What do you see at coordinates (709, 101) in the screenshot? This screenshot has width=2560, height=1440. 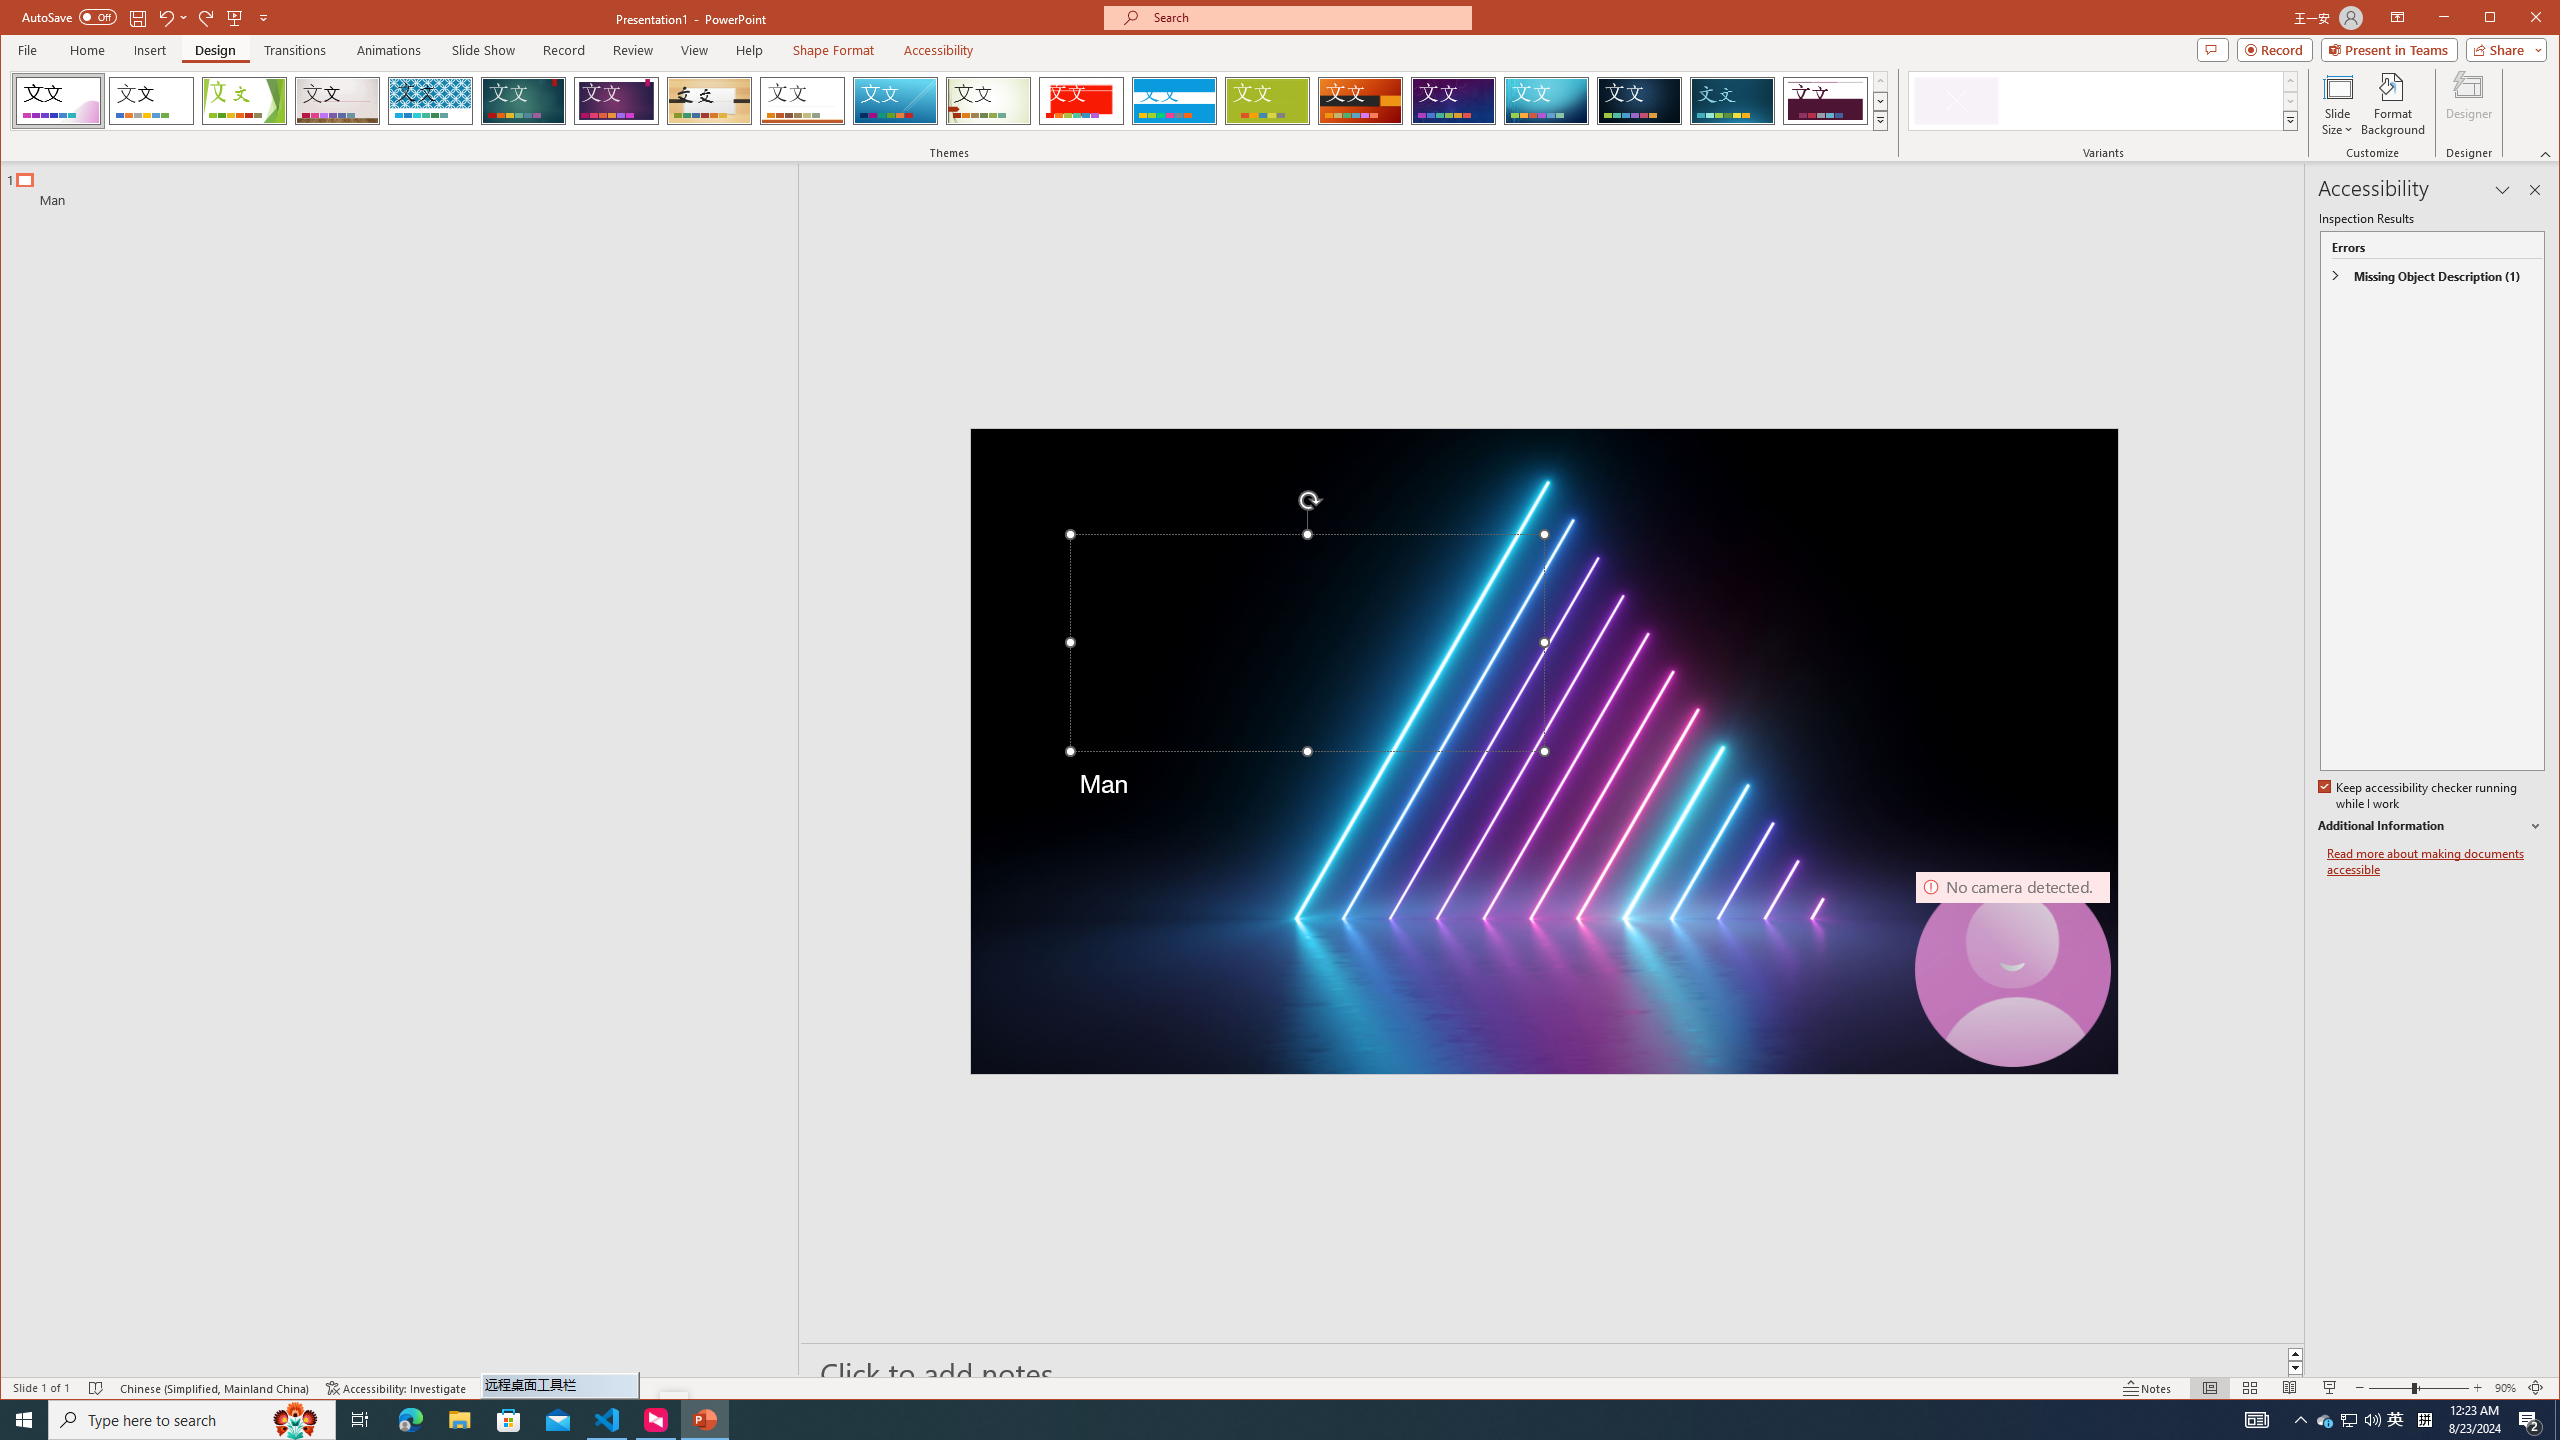 I see `Organic` at bounding box center [709, 101].